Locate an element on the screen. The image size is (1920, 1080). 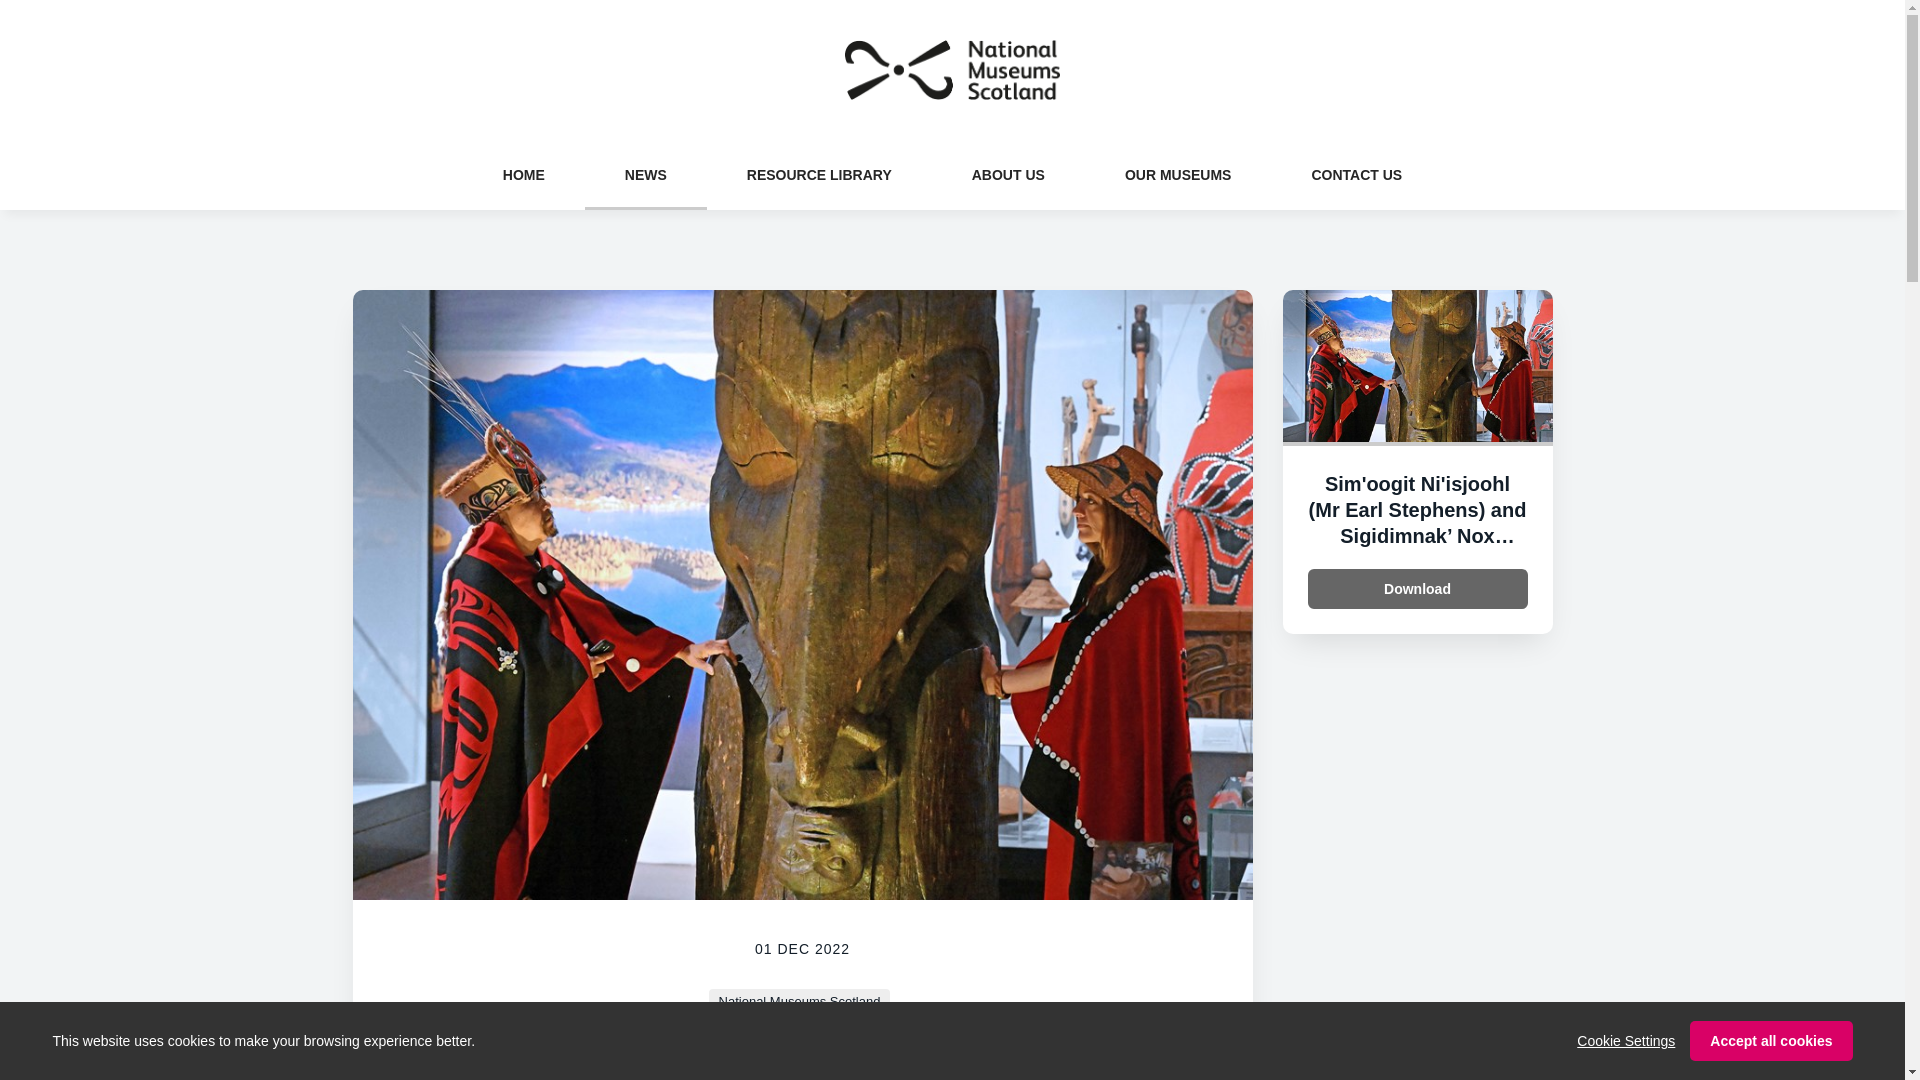
CONTACT US is located at coordinates (1356, 174).